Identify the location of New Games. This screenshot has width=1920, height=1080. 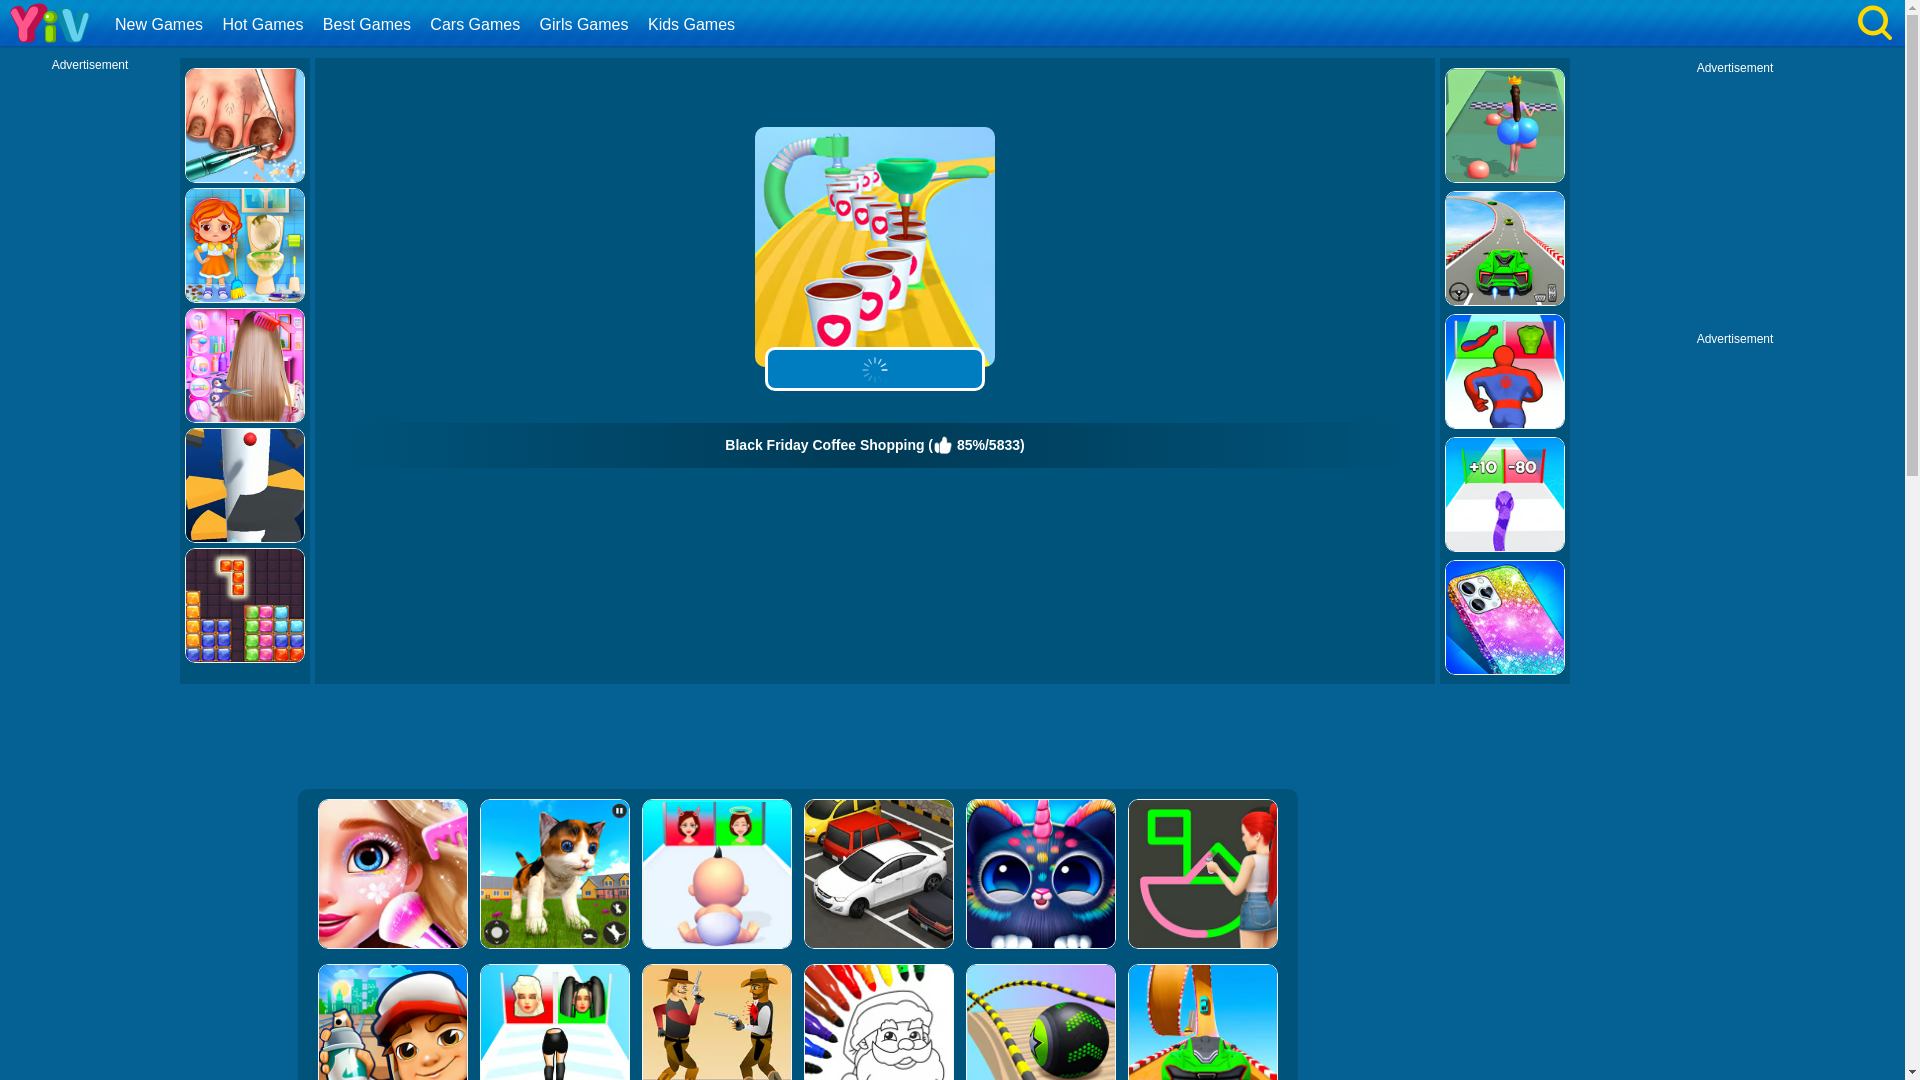
(161, 24).